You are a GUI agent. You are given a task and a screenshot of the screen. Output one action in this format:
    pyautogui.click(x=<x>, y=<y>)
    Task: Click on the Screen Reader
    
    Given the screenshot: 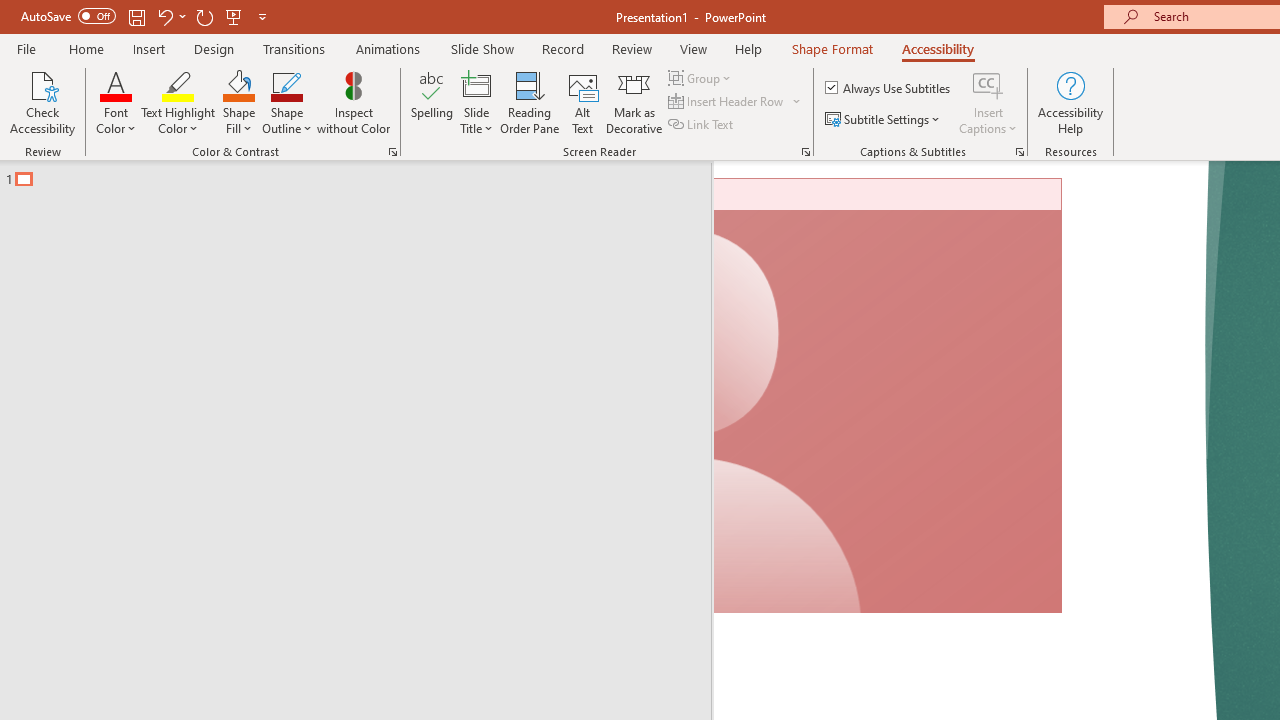 What is the action you would take?
    pyautogui.click(x=806, y=152)
    